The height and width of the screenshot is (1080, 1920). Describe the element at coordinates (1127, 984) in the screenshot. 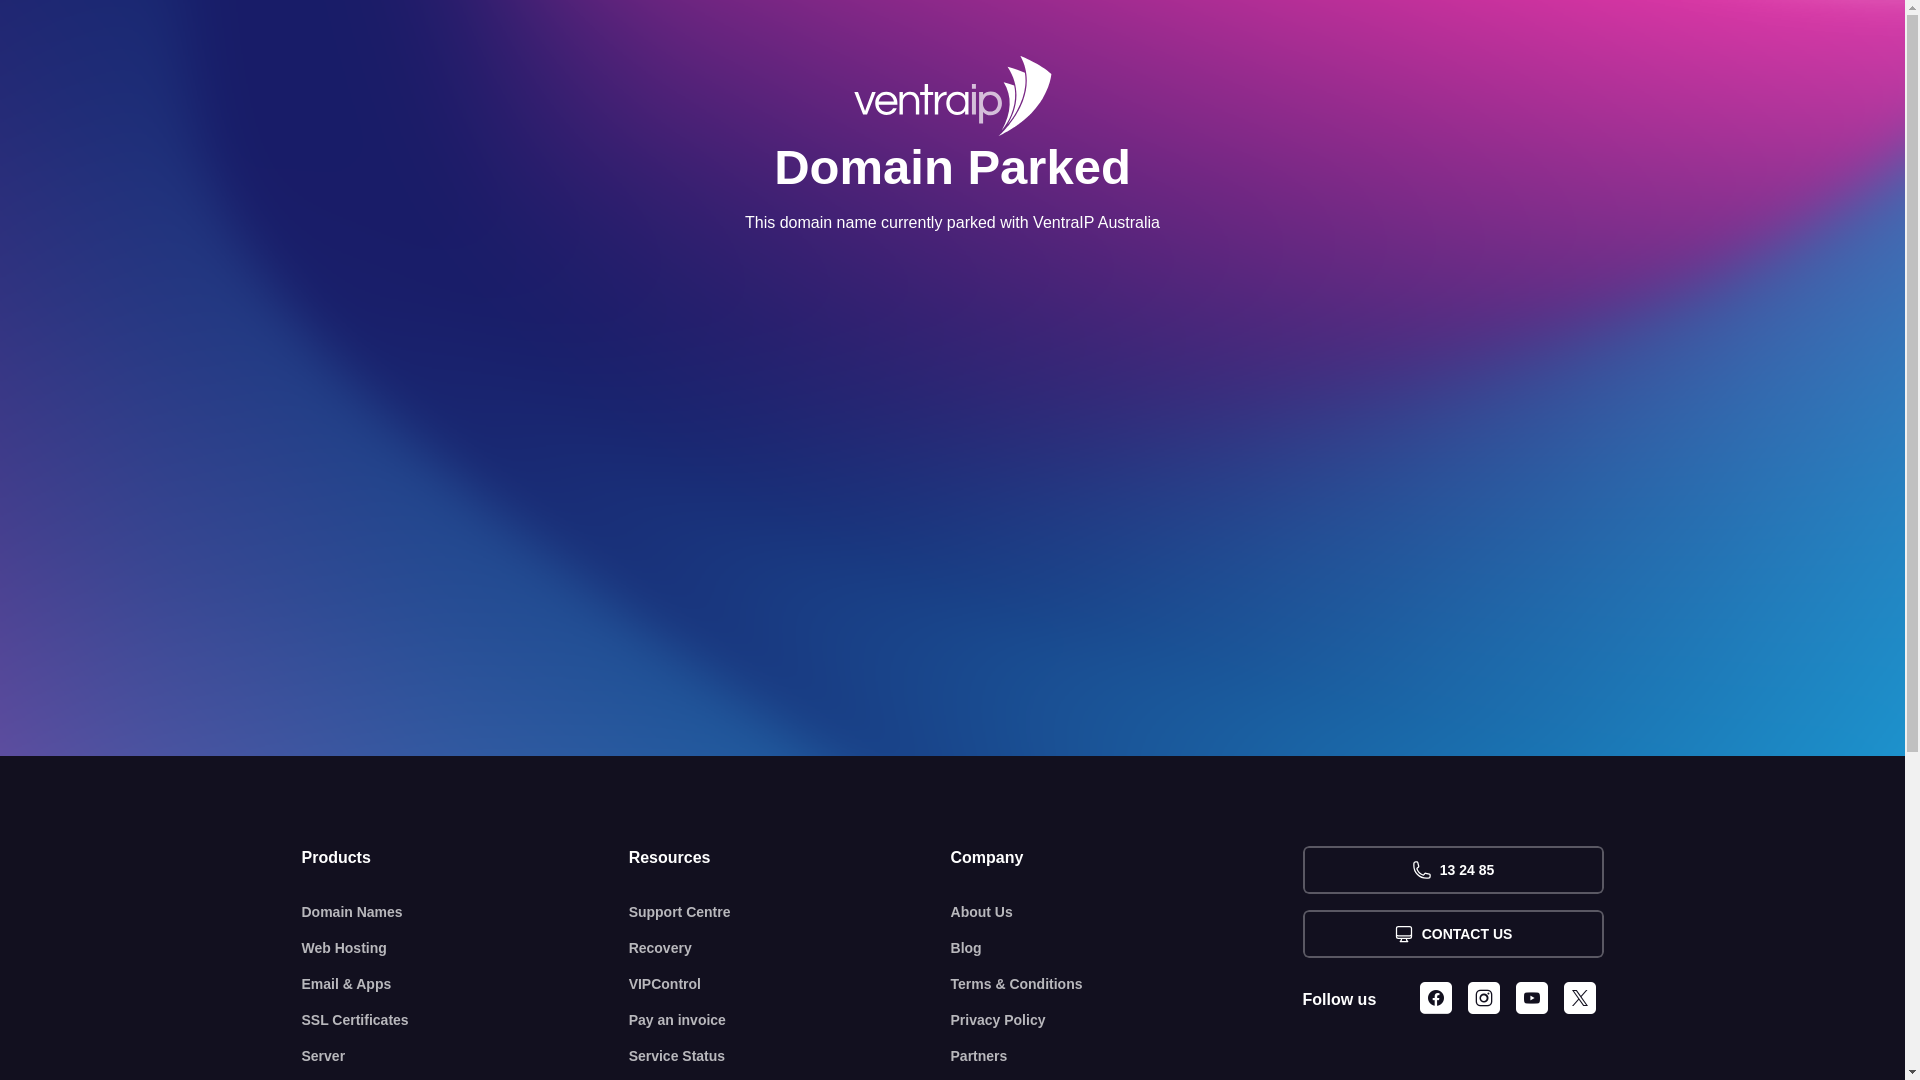

I see `Terms & Conditions` at that location.